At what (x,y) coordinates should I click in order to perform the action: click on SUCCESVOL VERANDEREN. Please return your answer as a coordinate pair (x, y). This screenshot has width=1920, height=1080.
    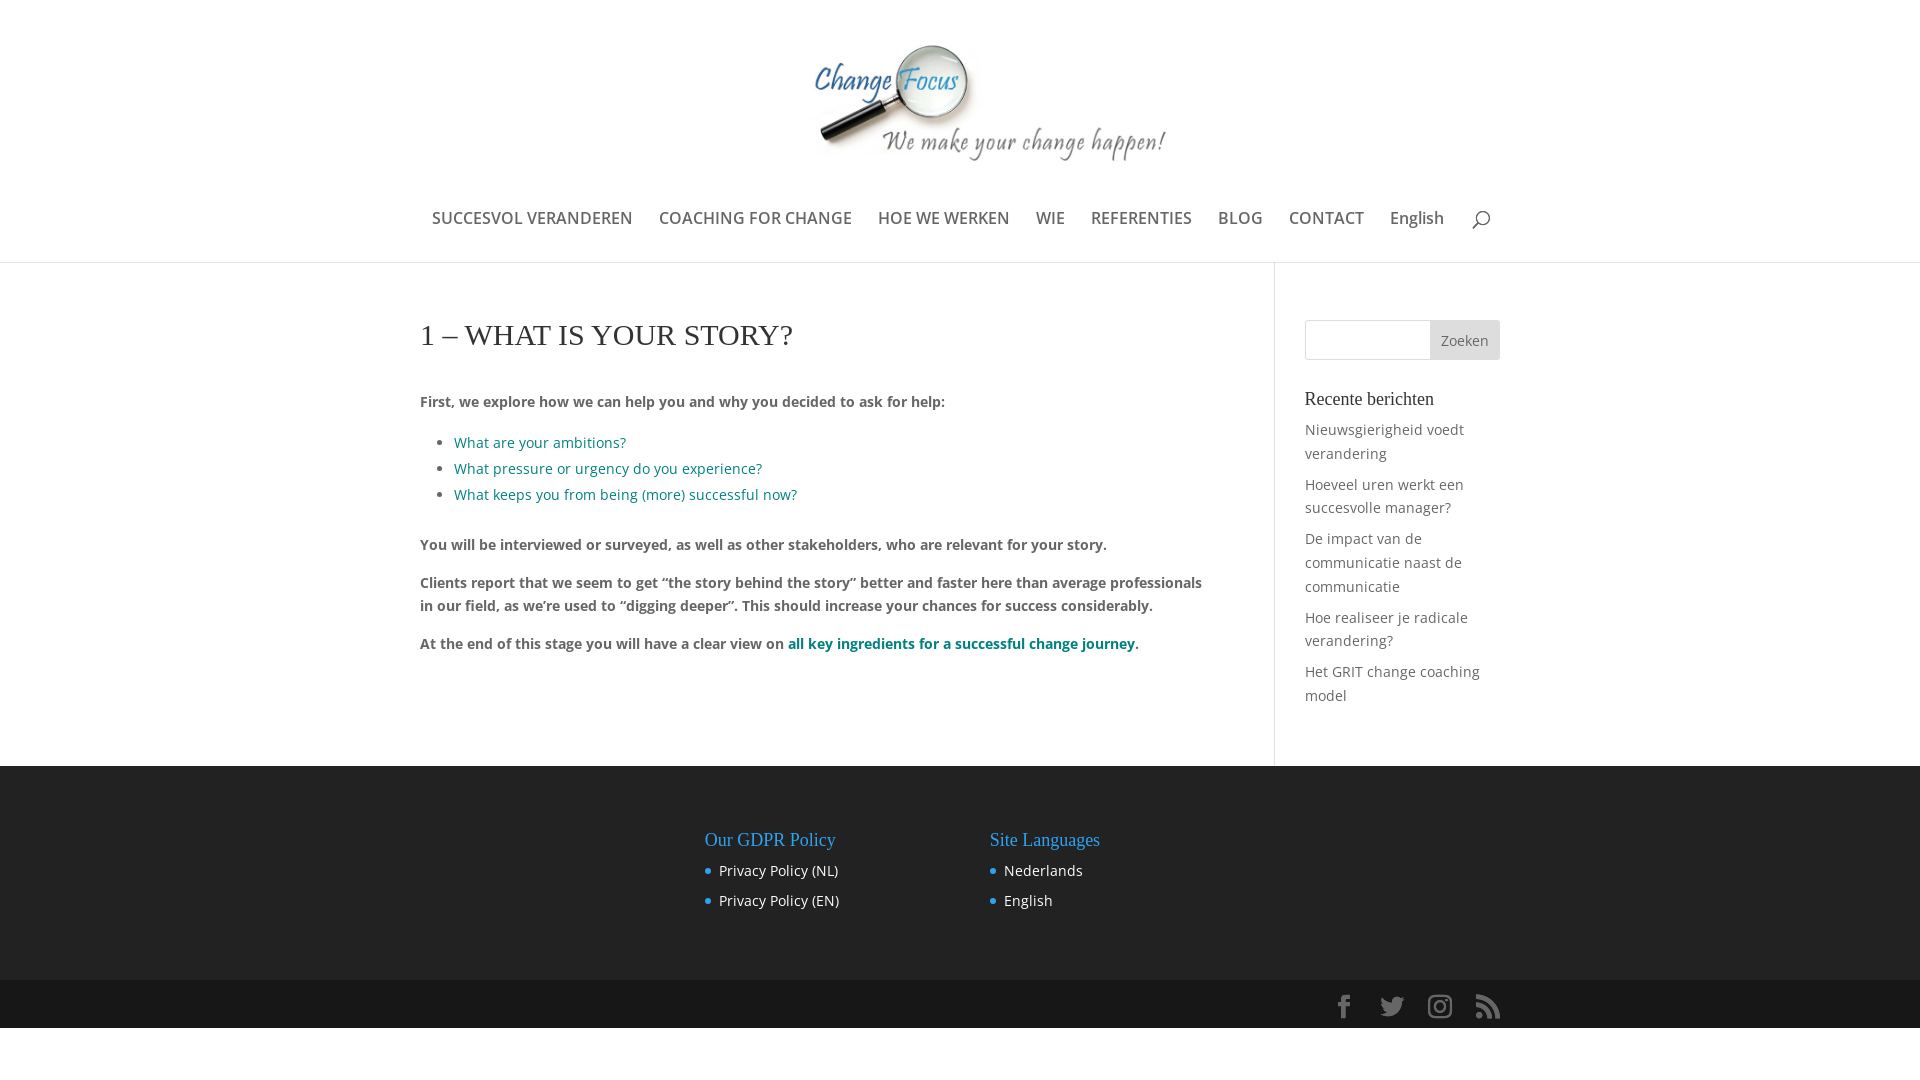
    Looking at the image, I should click on (532, 236).